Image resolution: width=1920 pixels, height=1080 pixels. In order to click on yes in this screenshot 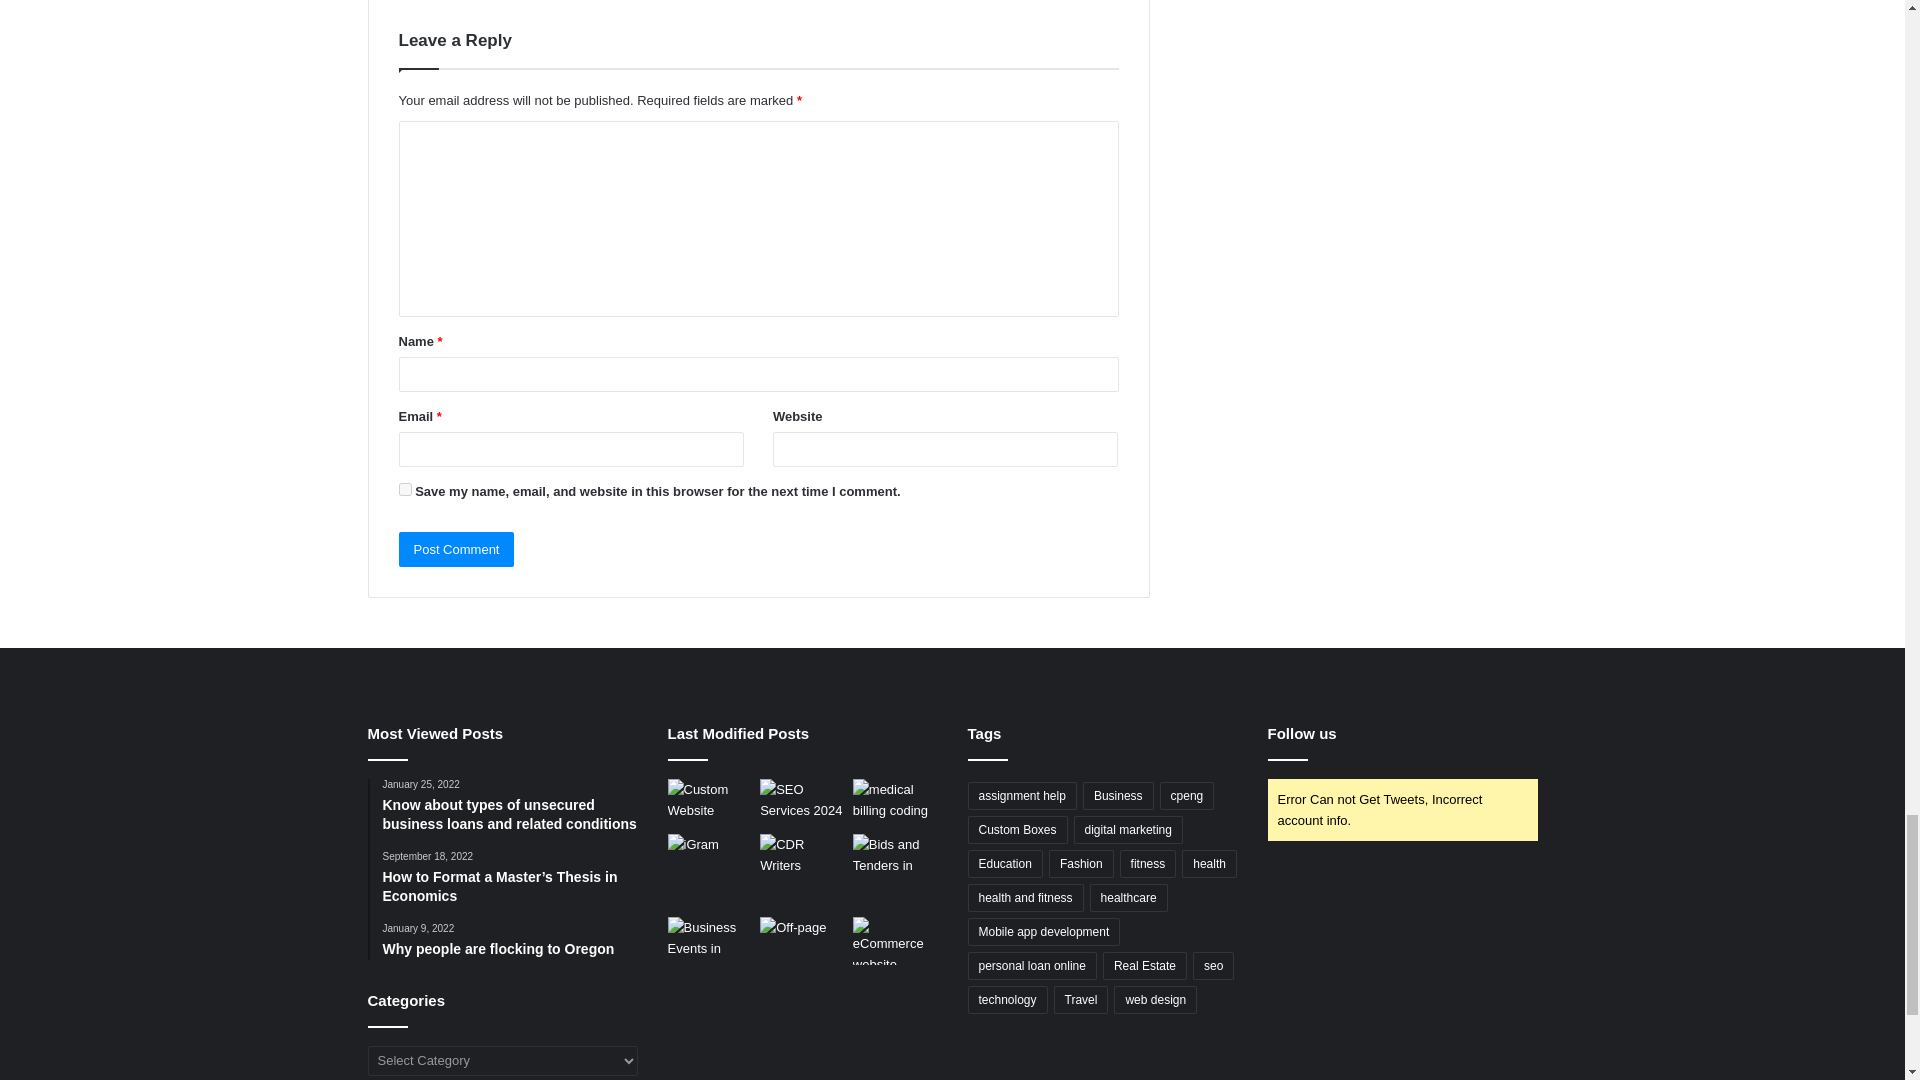, I will do `click(404, 488)`.